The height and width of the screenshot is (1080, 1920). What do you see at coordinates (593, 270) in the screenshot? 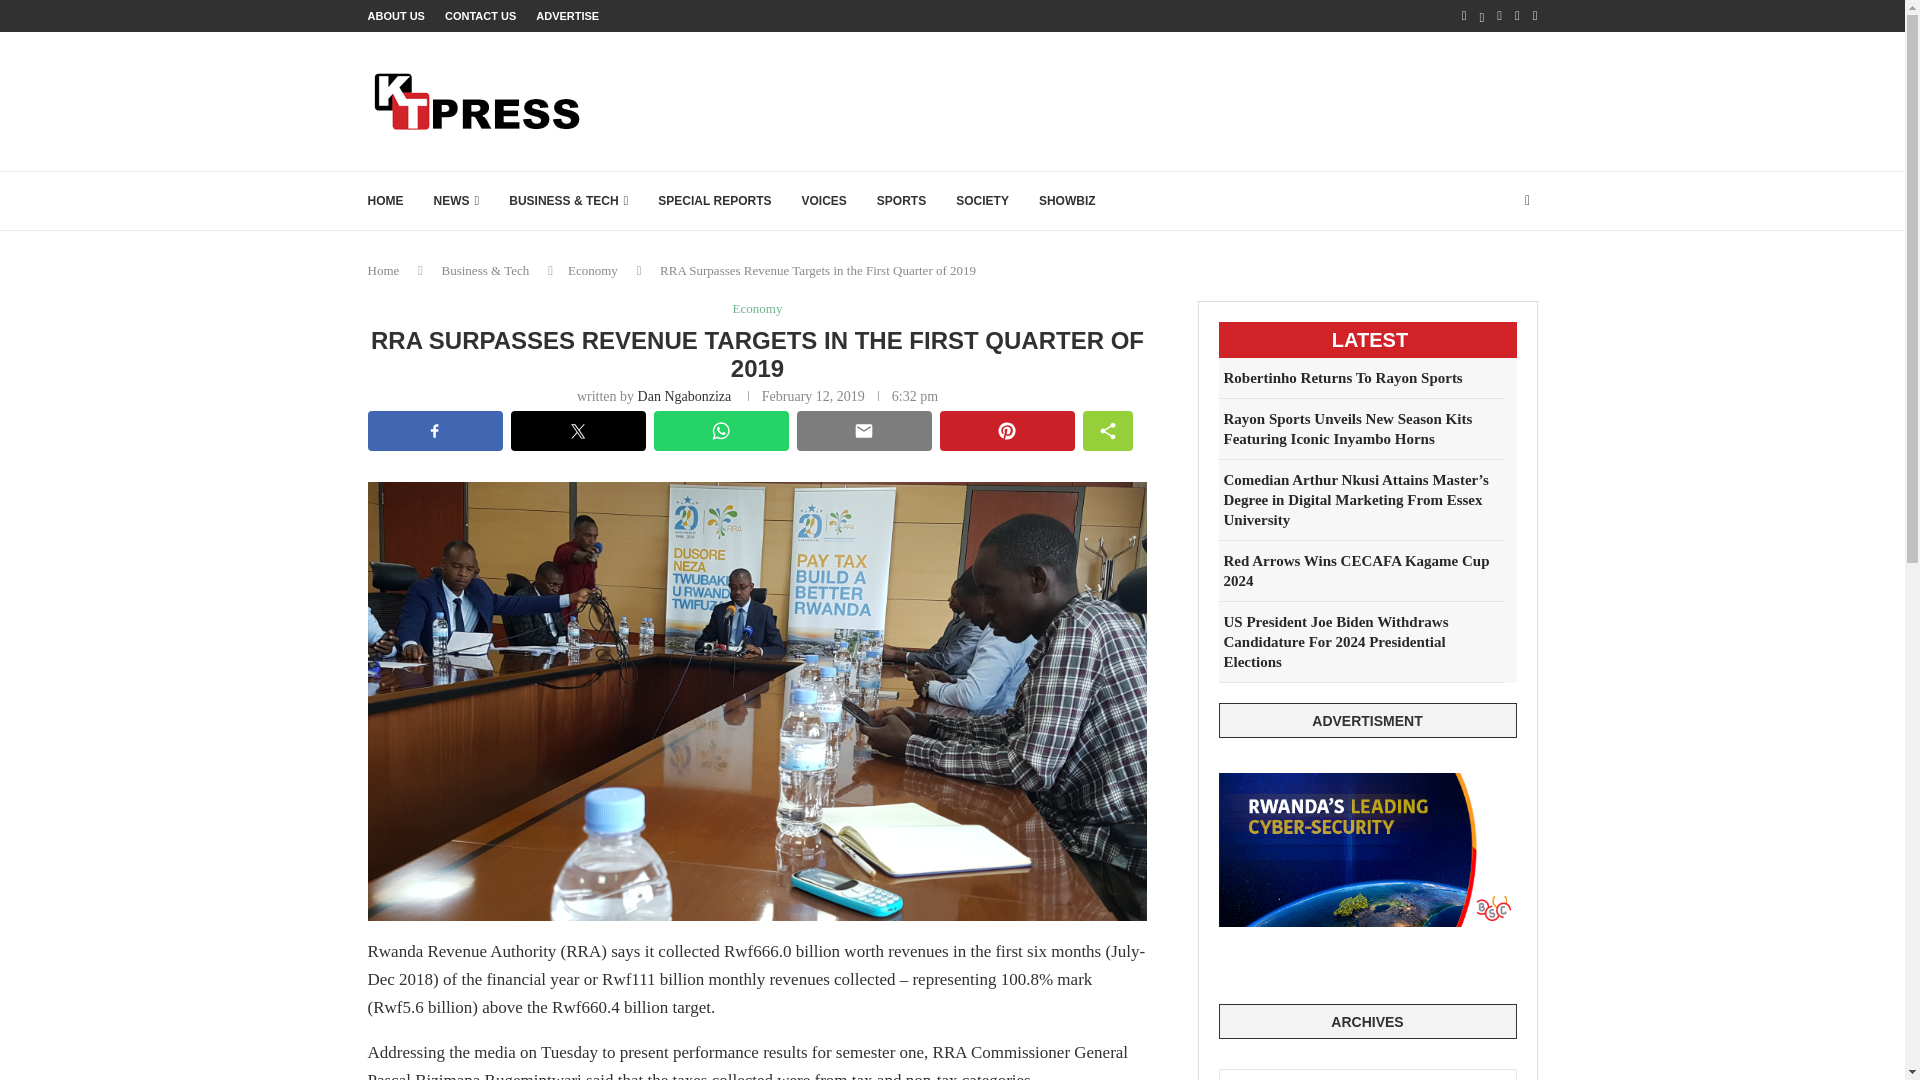
I see `Economy` at bounding box center [593, 270].